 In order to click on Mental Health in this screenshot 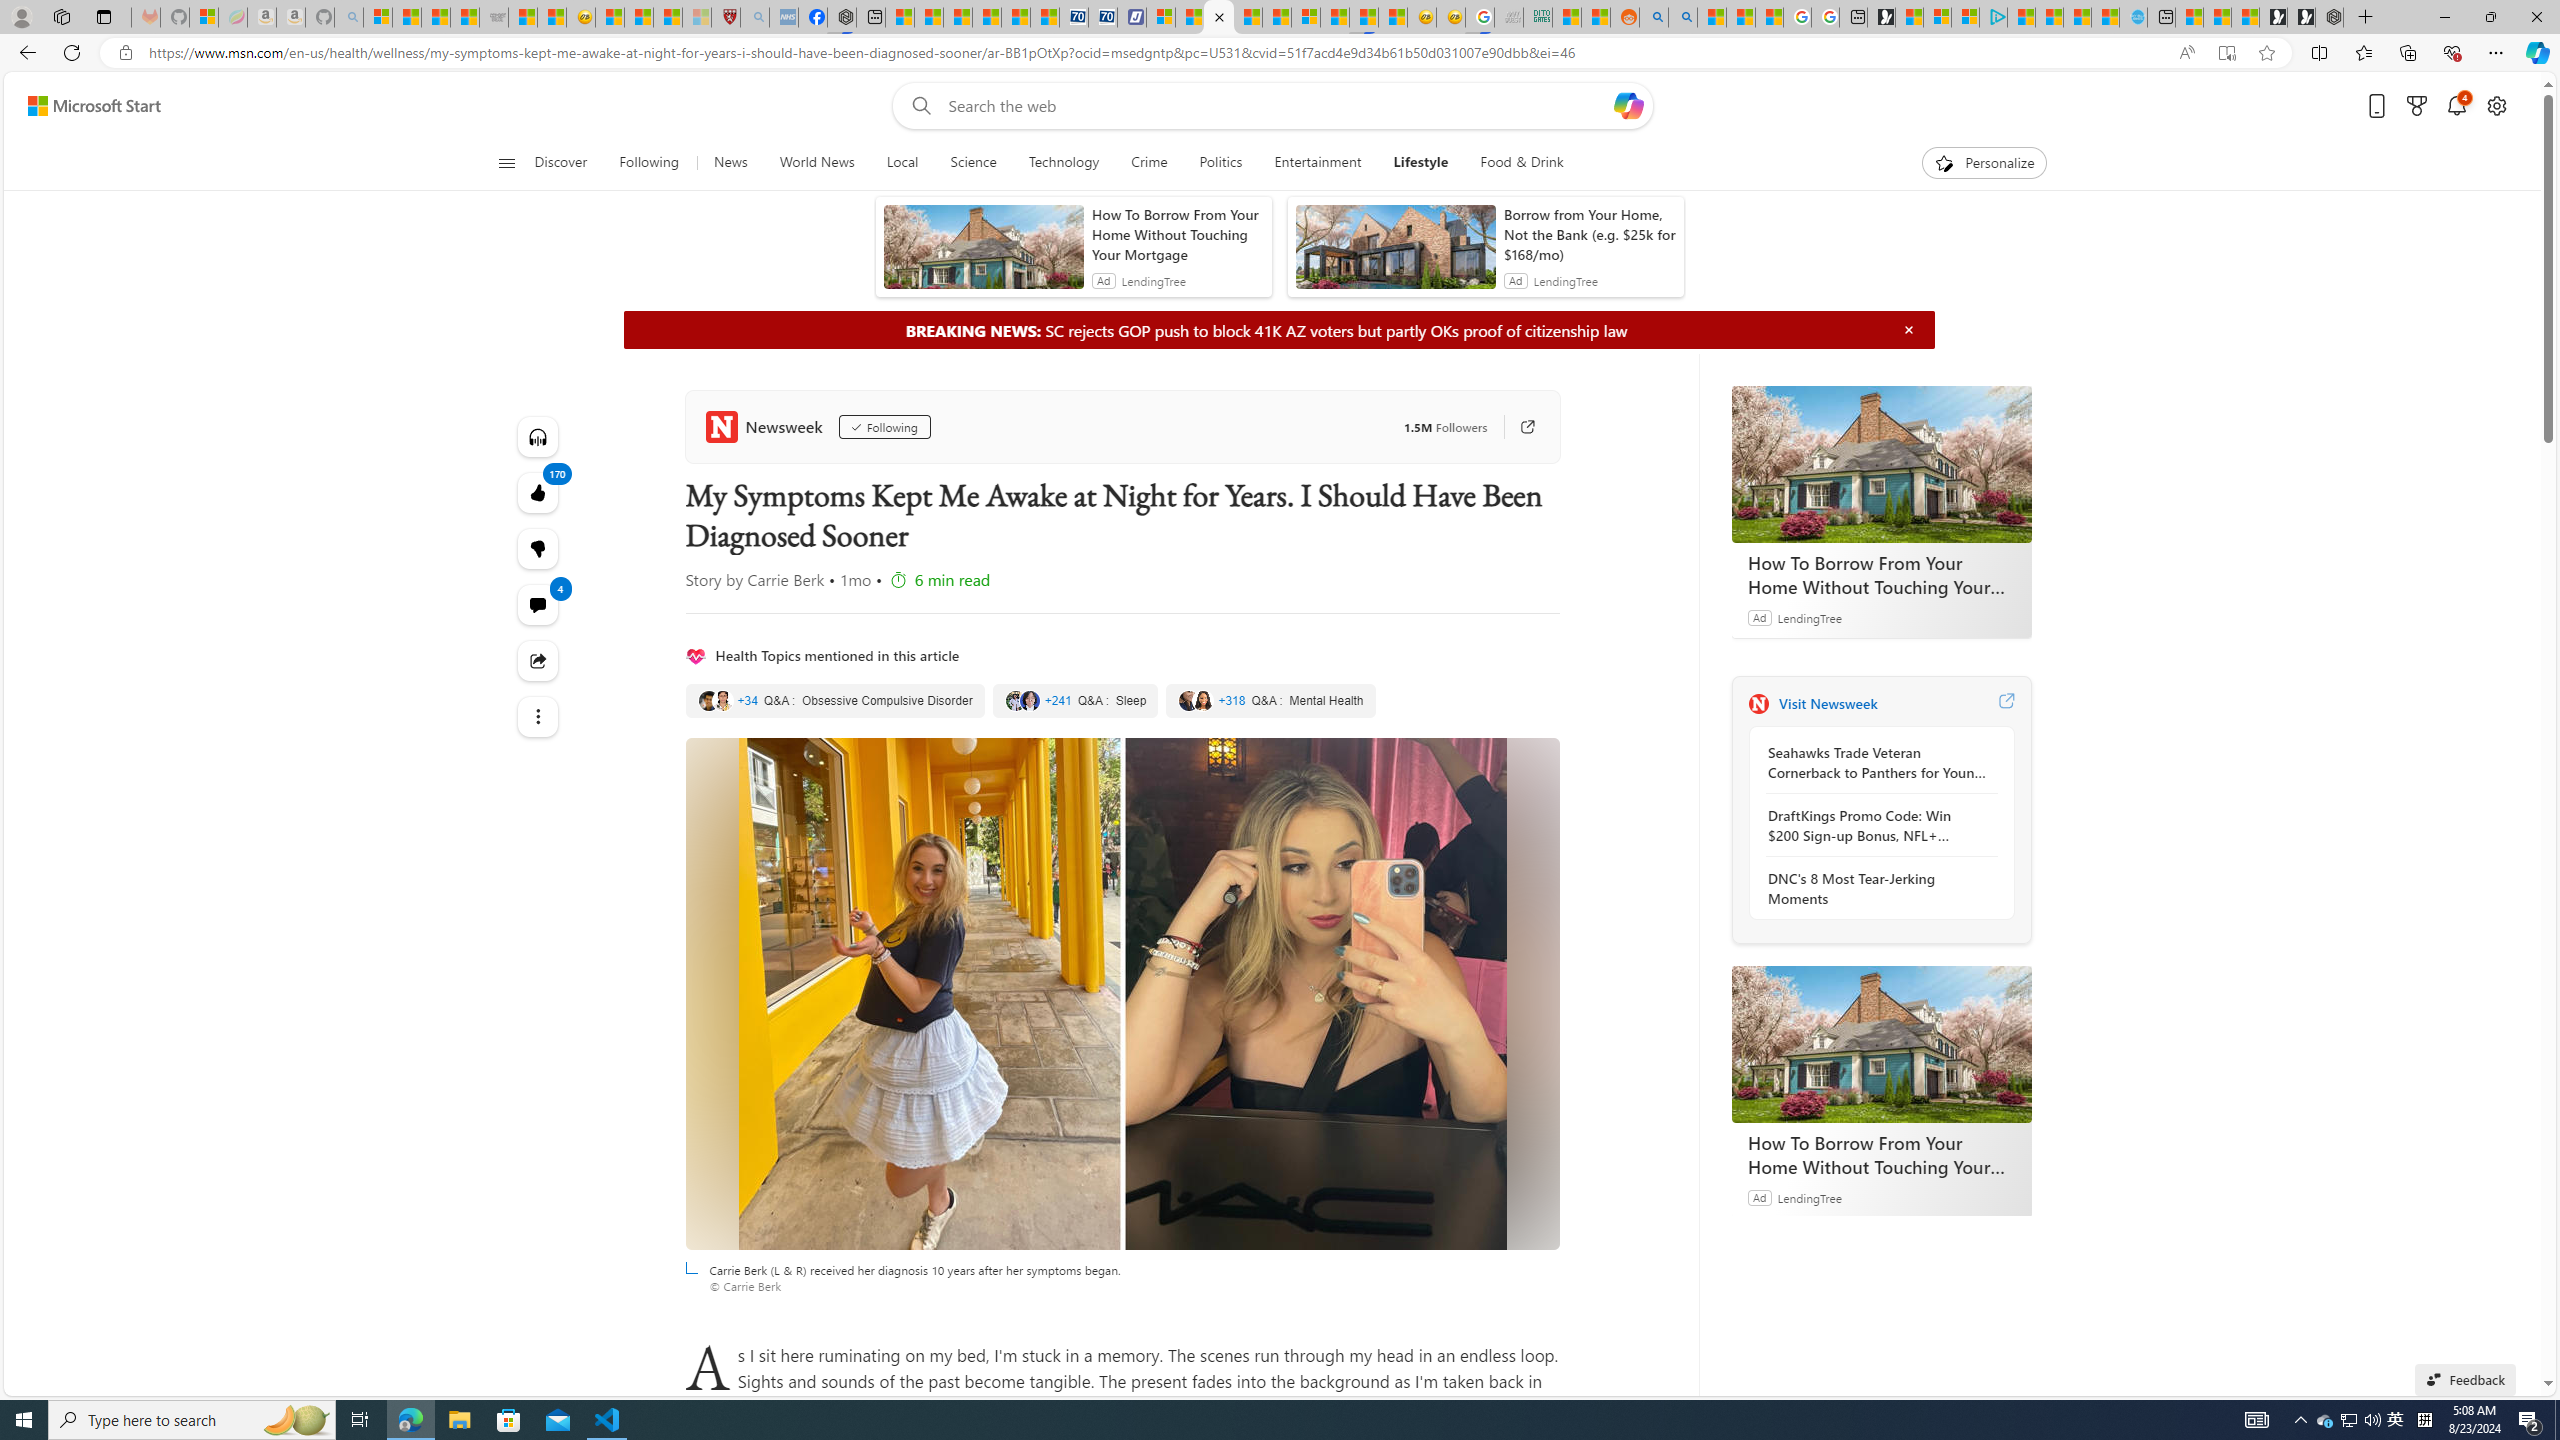, I will do `click(1270, 701)`.